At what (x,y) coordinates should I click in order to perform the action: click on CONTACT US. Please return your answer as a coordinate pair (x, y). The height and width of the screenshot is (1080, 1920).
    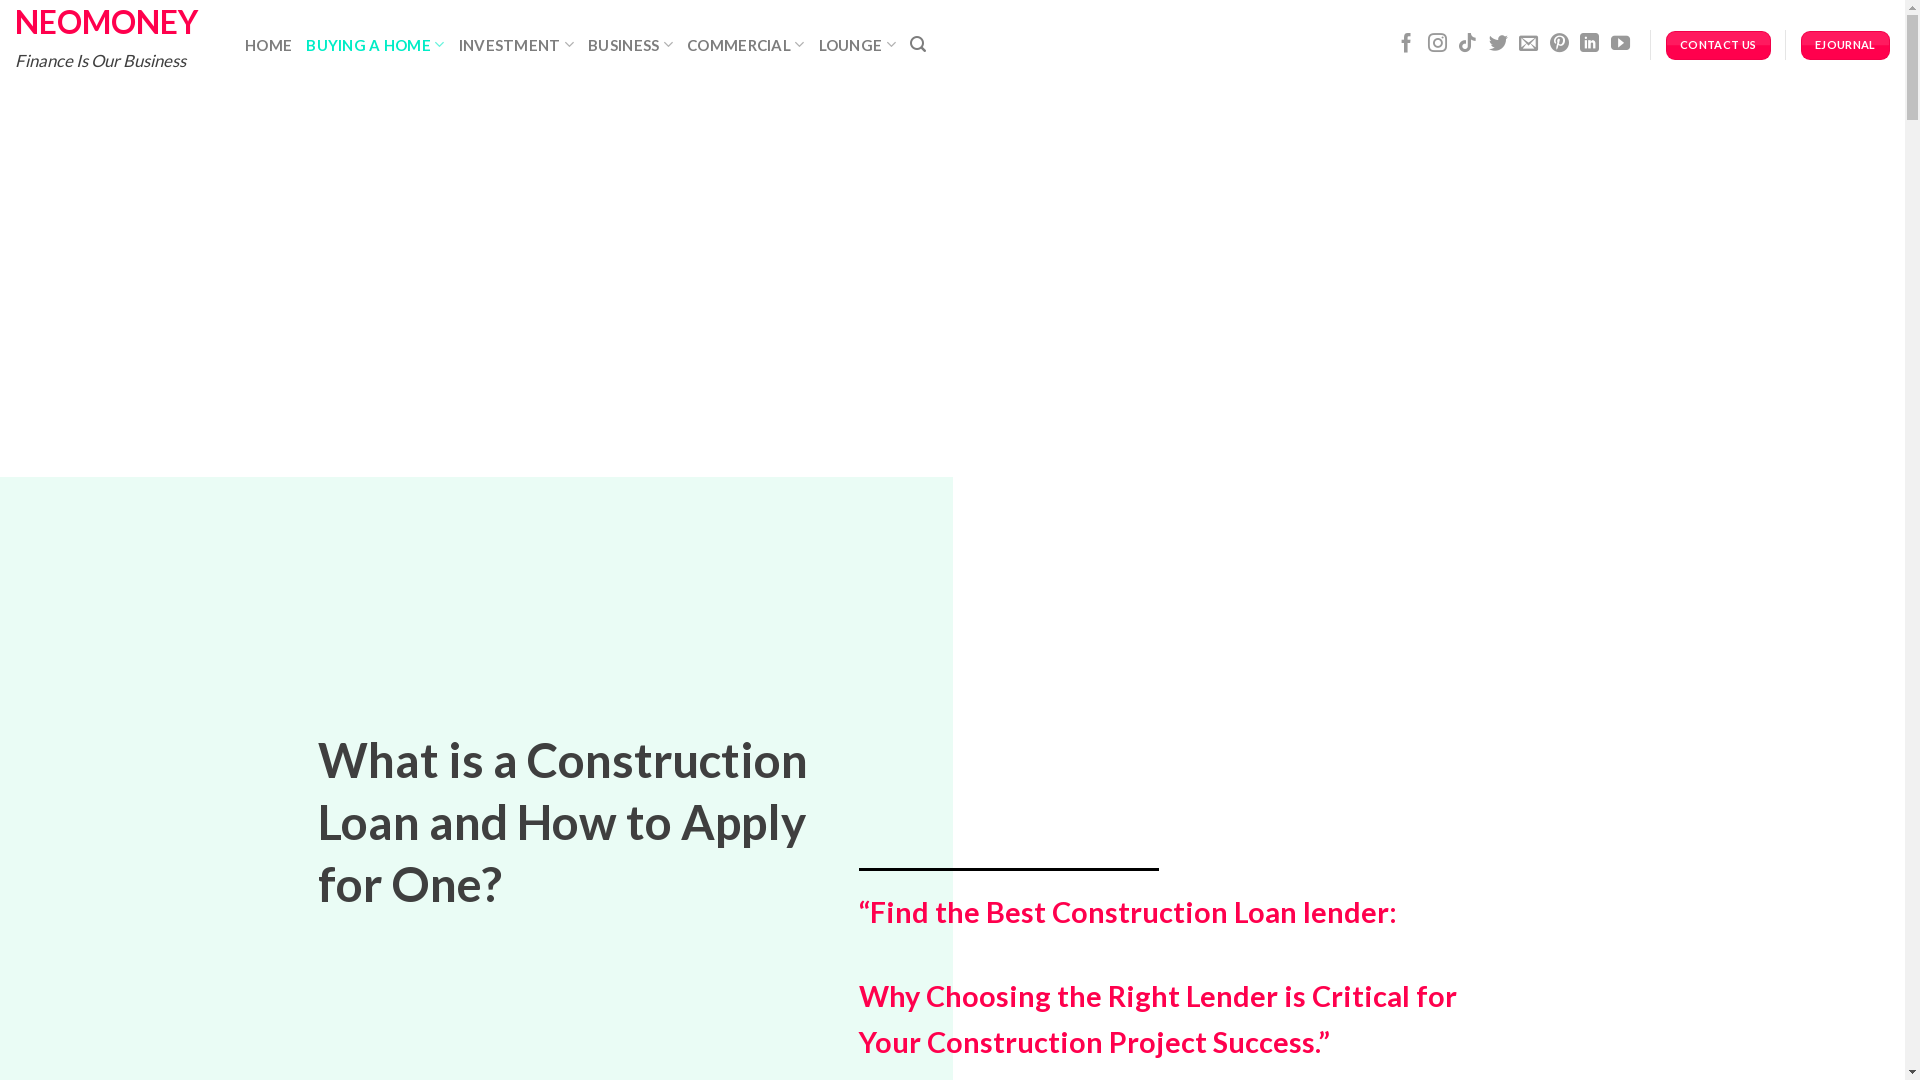
    Looking at the image, I should click on (1718, 46).